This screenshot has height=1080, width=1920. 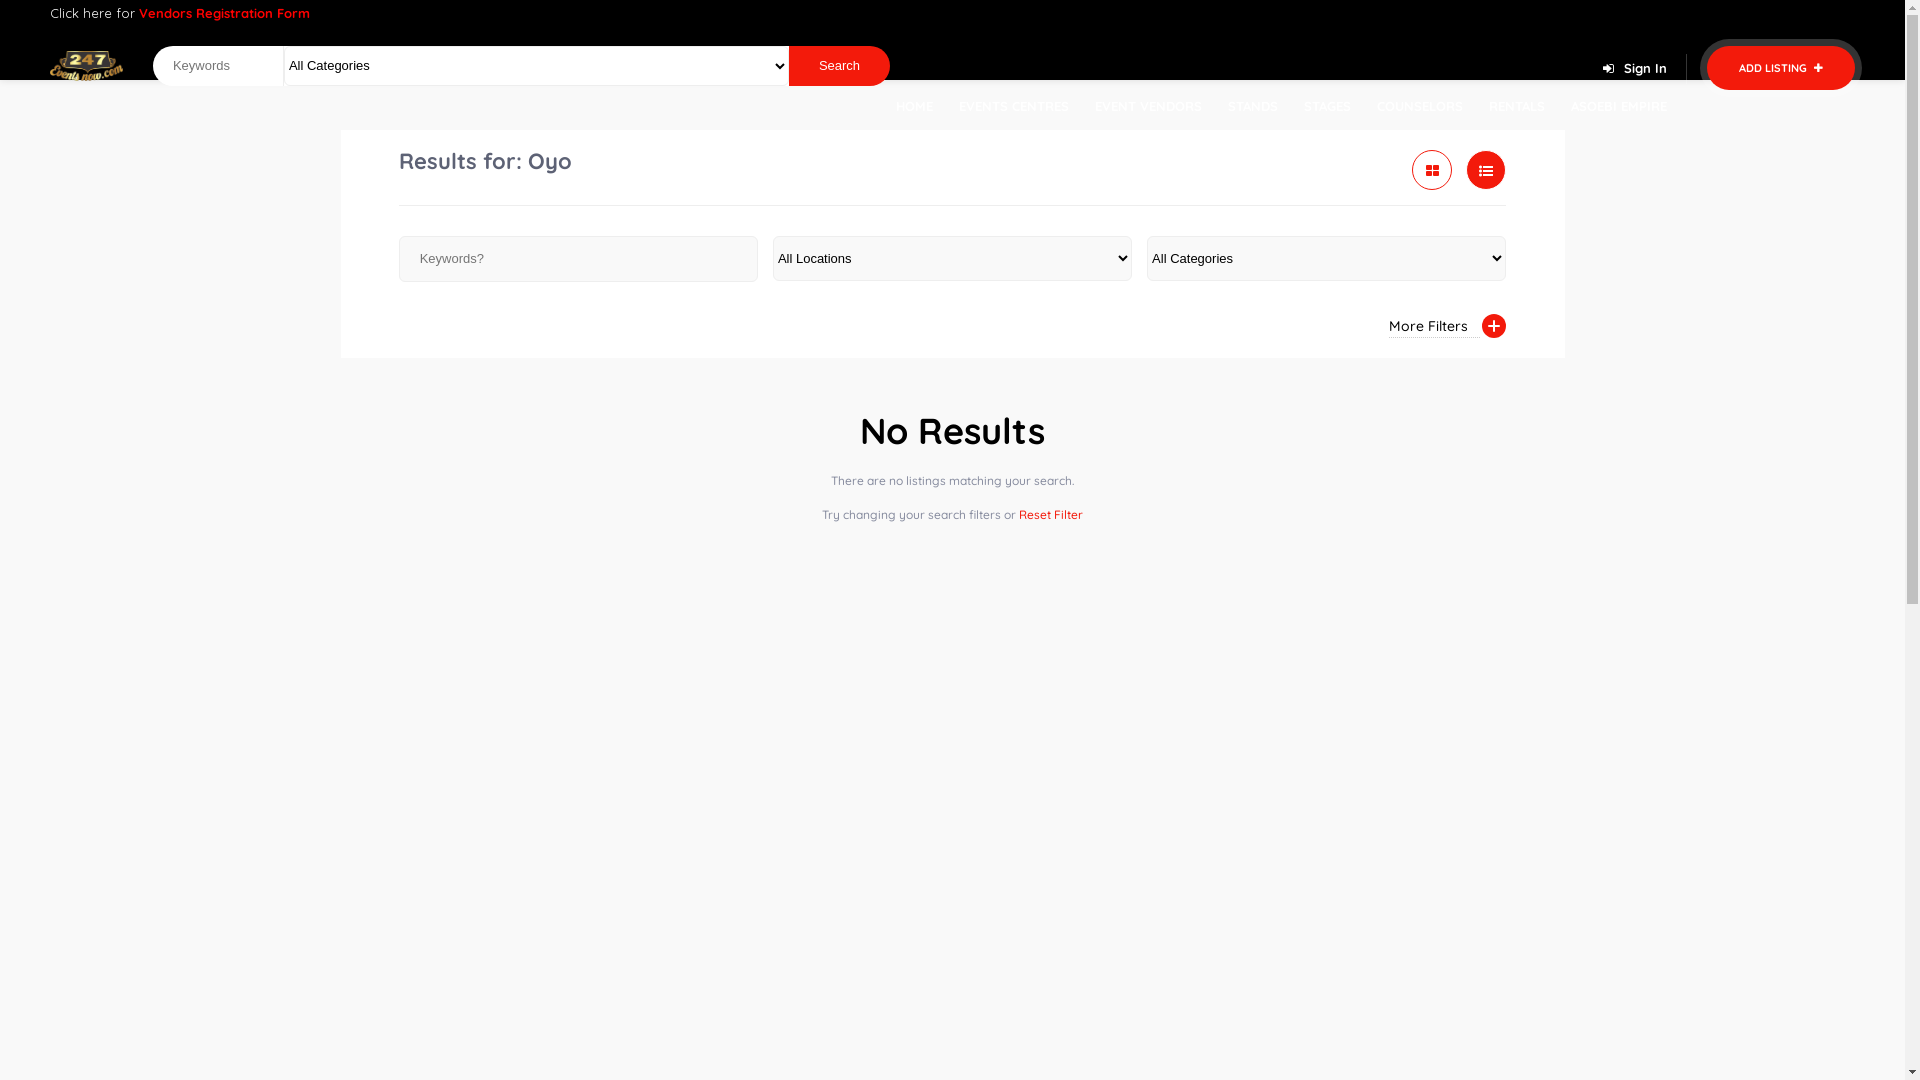 I want to click on ASOEBI EMPIRE, so click(x=1619, y=106).